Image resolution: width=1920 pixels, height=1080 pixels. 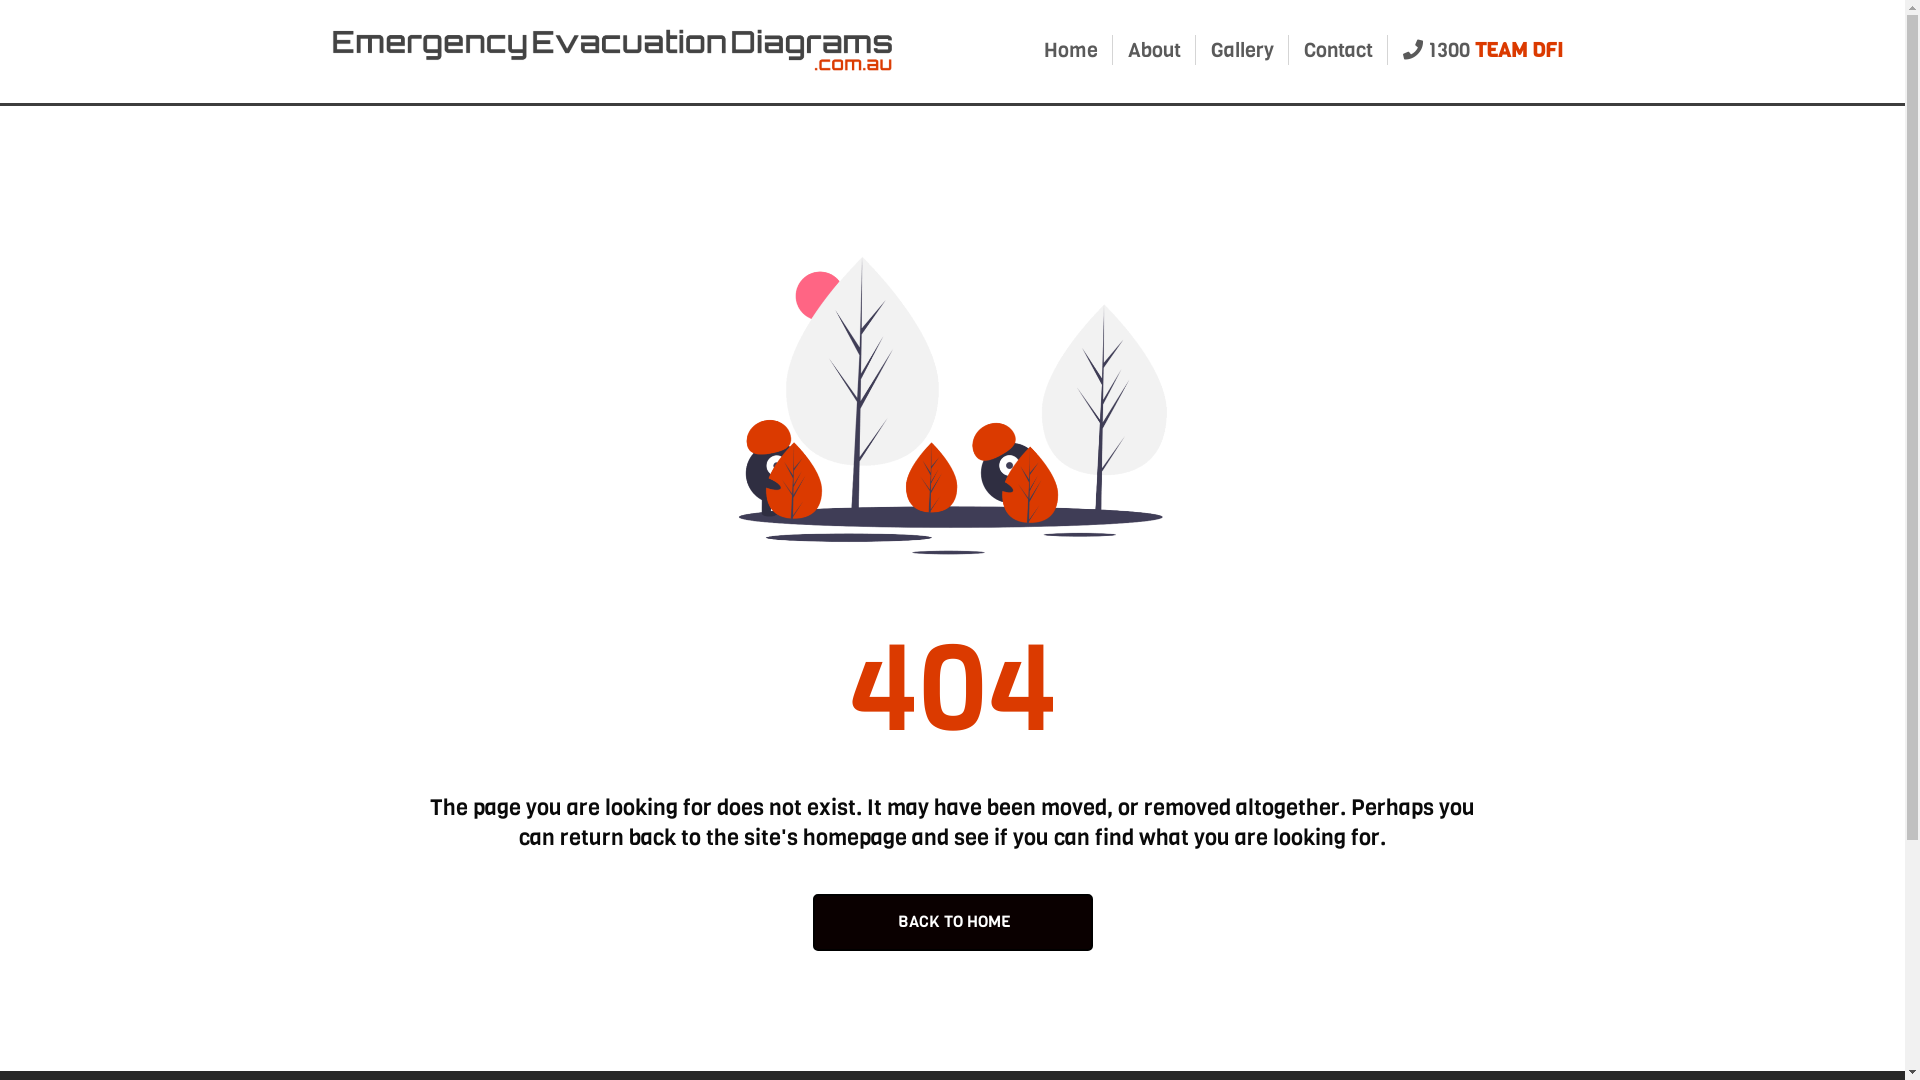 I want to click on BACK TO HOME, so click(x=952, y=922).